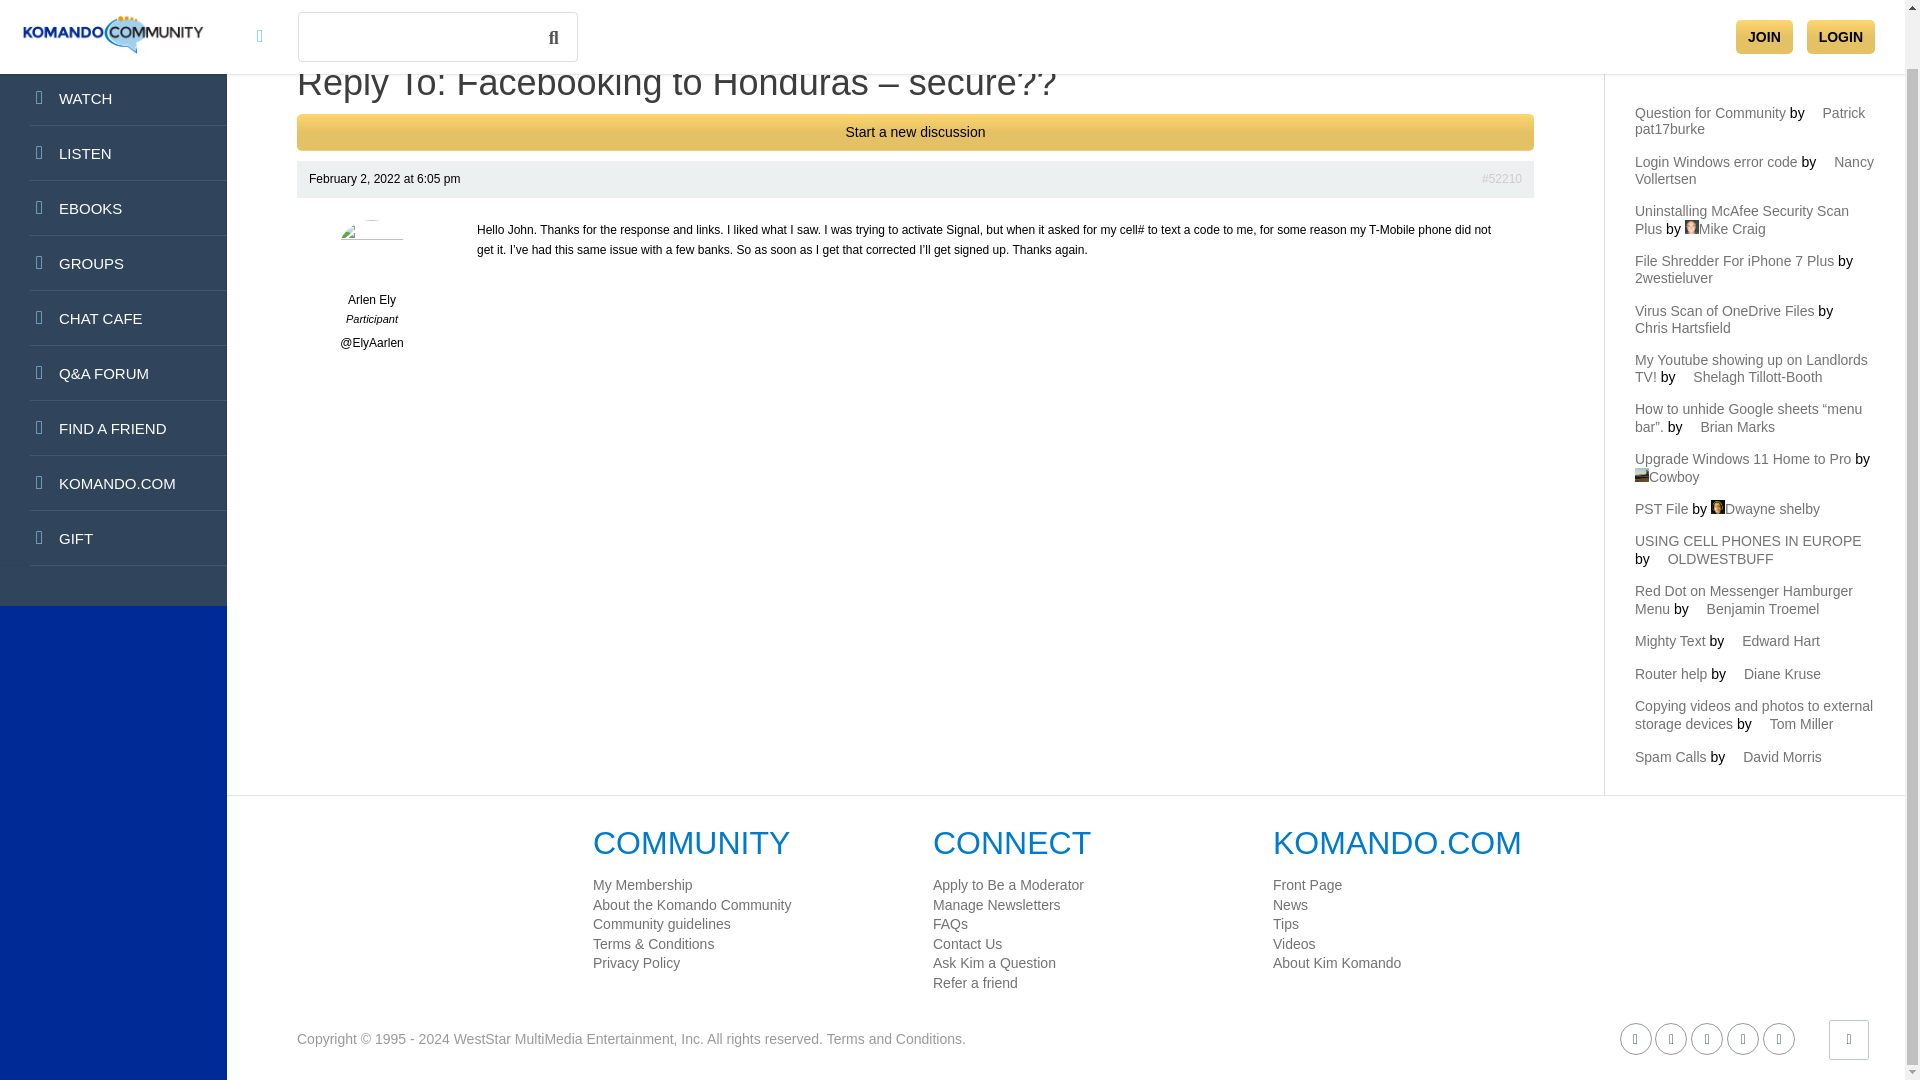 The width and height of the screenshot is (1920, 1080). What do you see at coordinates (113, 263) in the screenshot?
I see `GROUPS` at bounding box center [113, 263].